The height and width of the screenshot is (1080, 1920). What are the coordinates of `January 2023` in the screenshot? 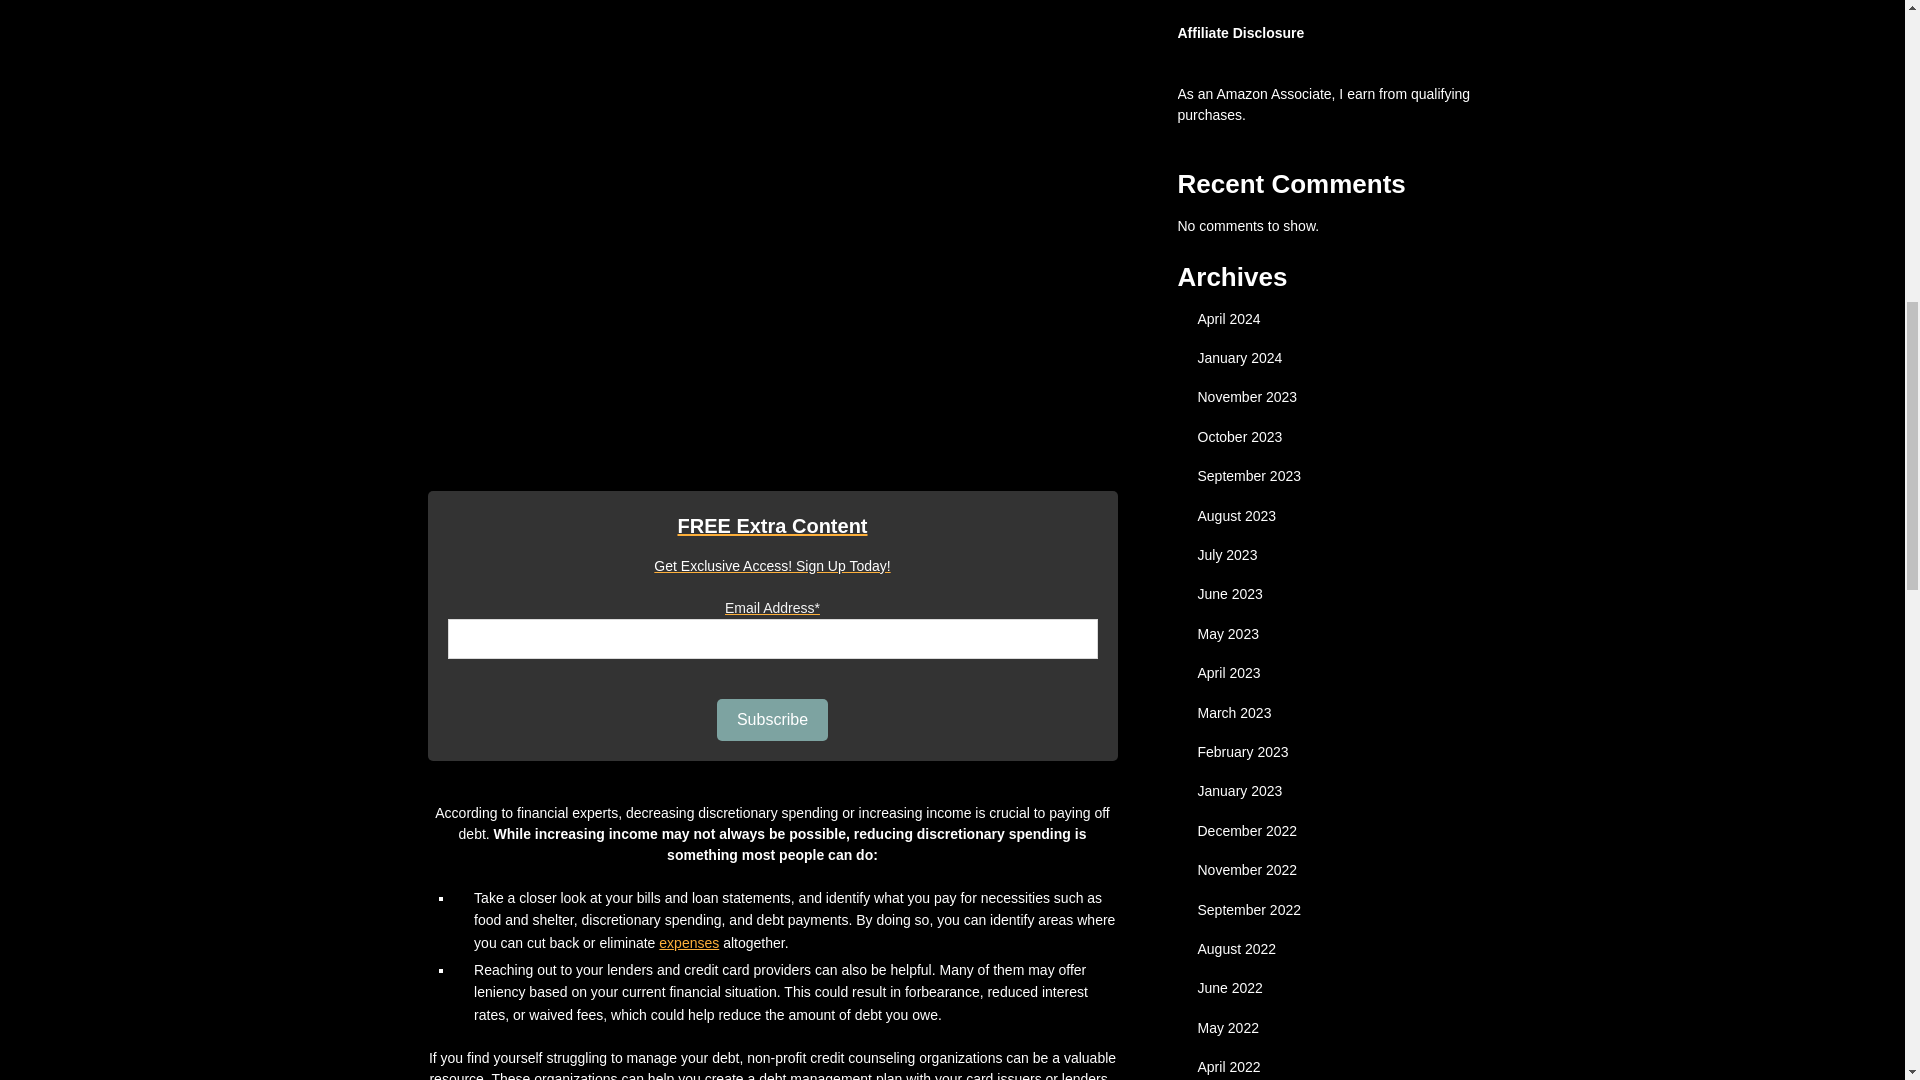 It's located at (1240, 791).